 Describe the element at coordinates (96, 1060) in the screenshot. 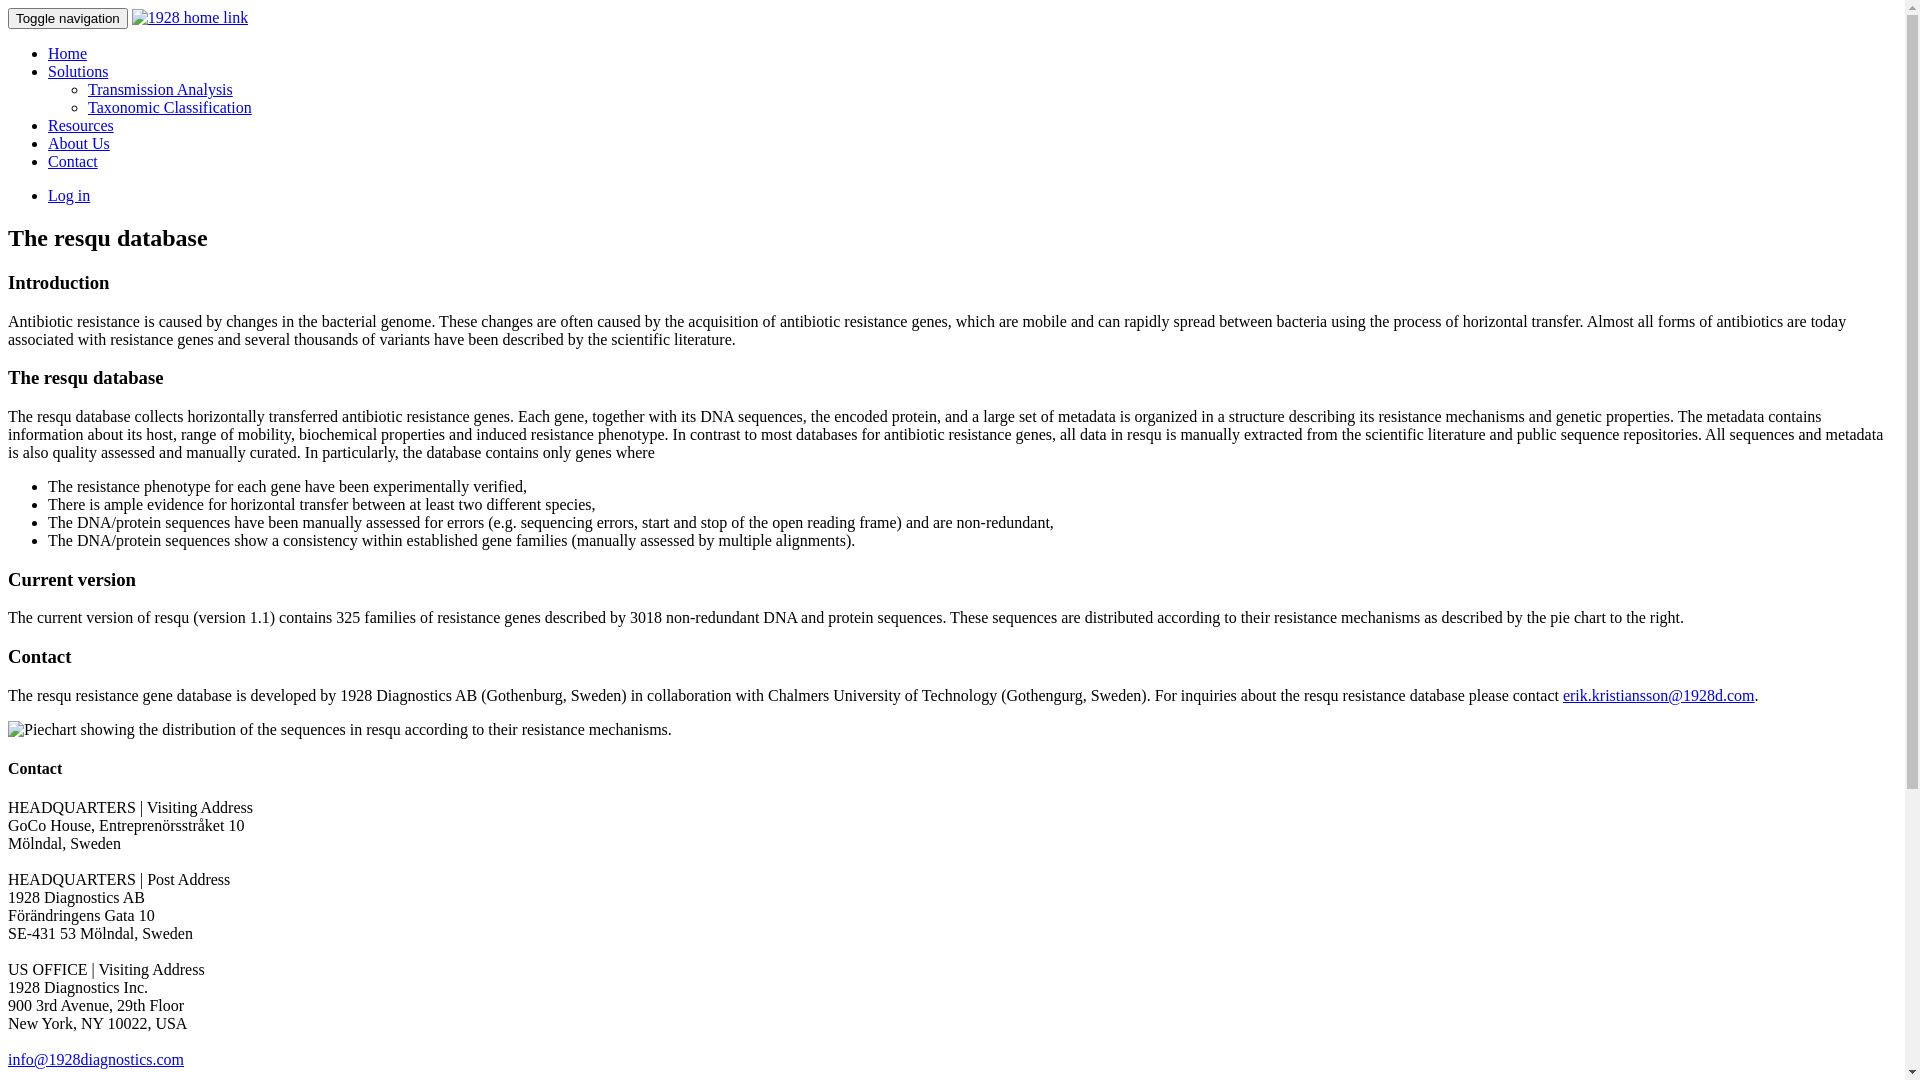

I see `info@1928diagnostics.com` at that location.